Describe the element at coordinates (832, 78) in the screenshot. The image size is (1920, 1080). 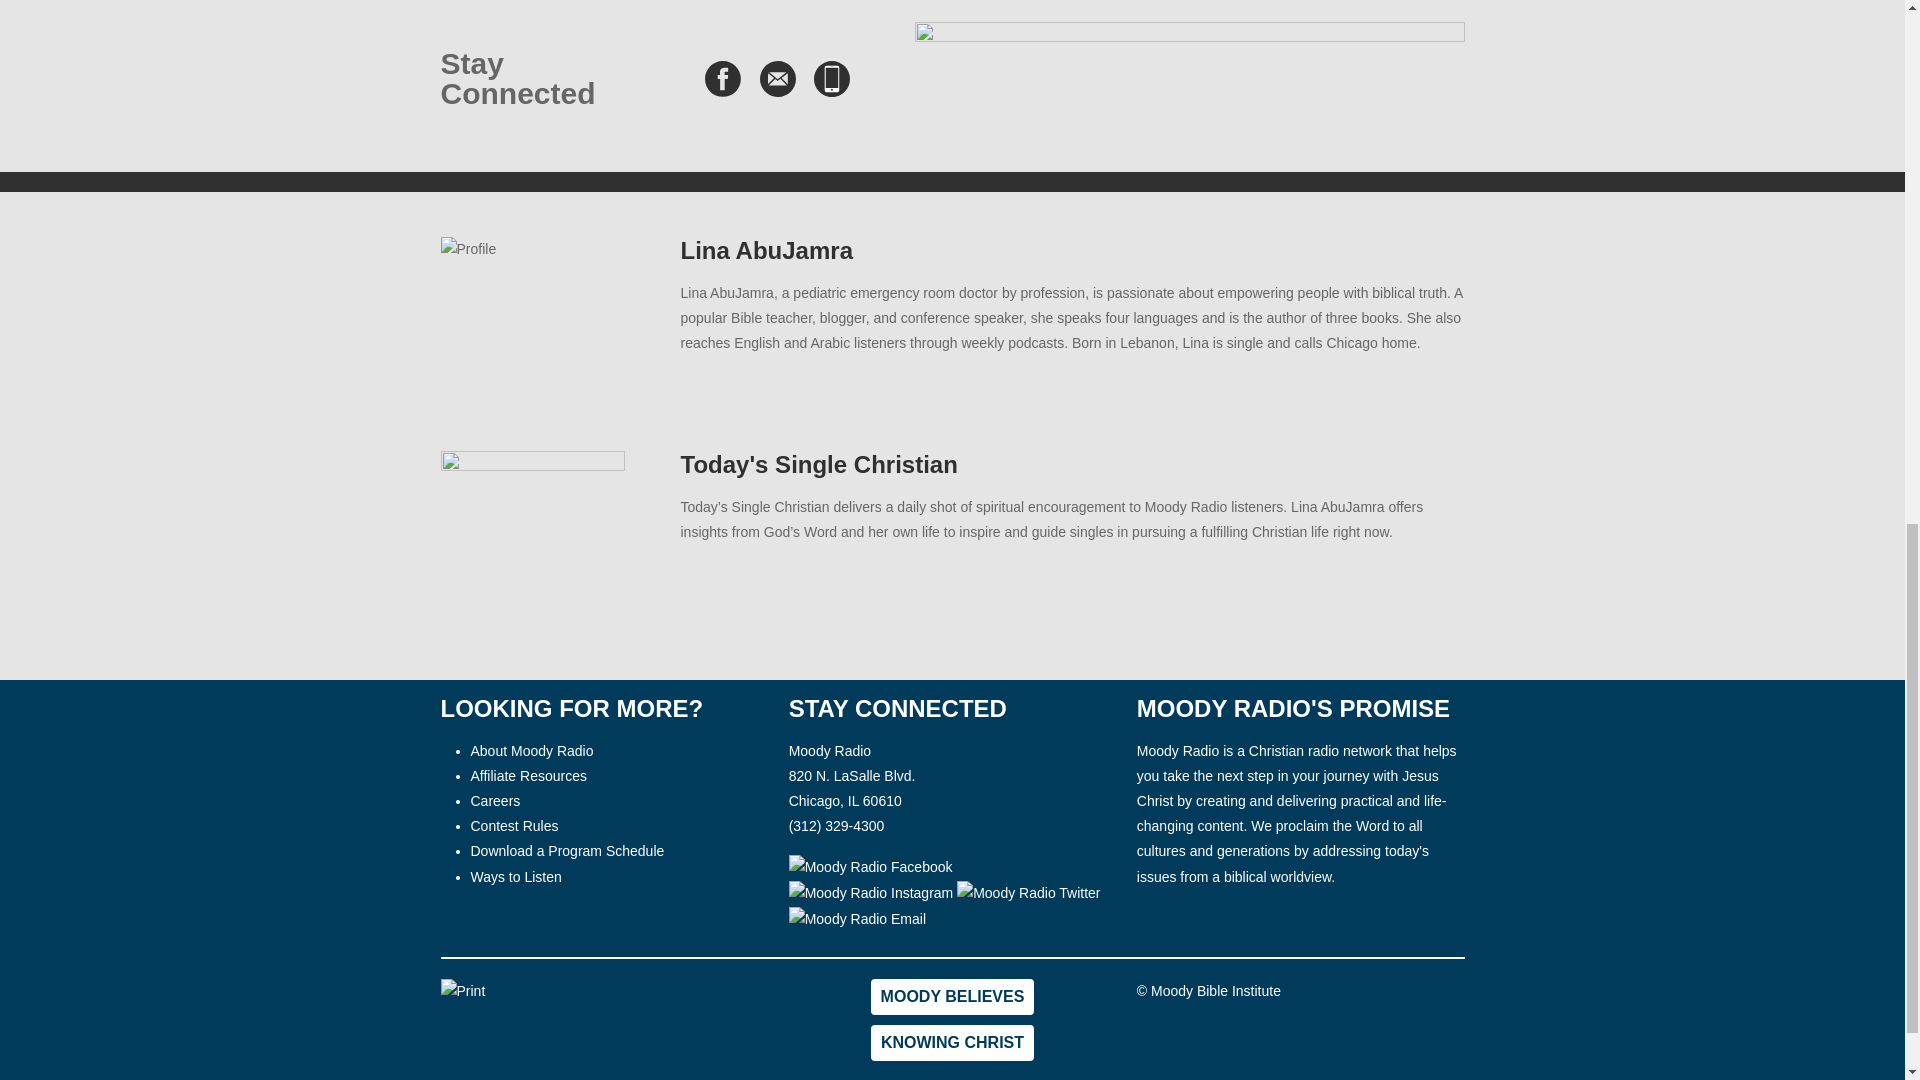
I see `Moody Radio App` at that location.